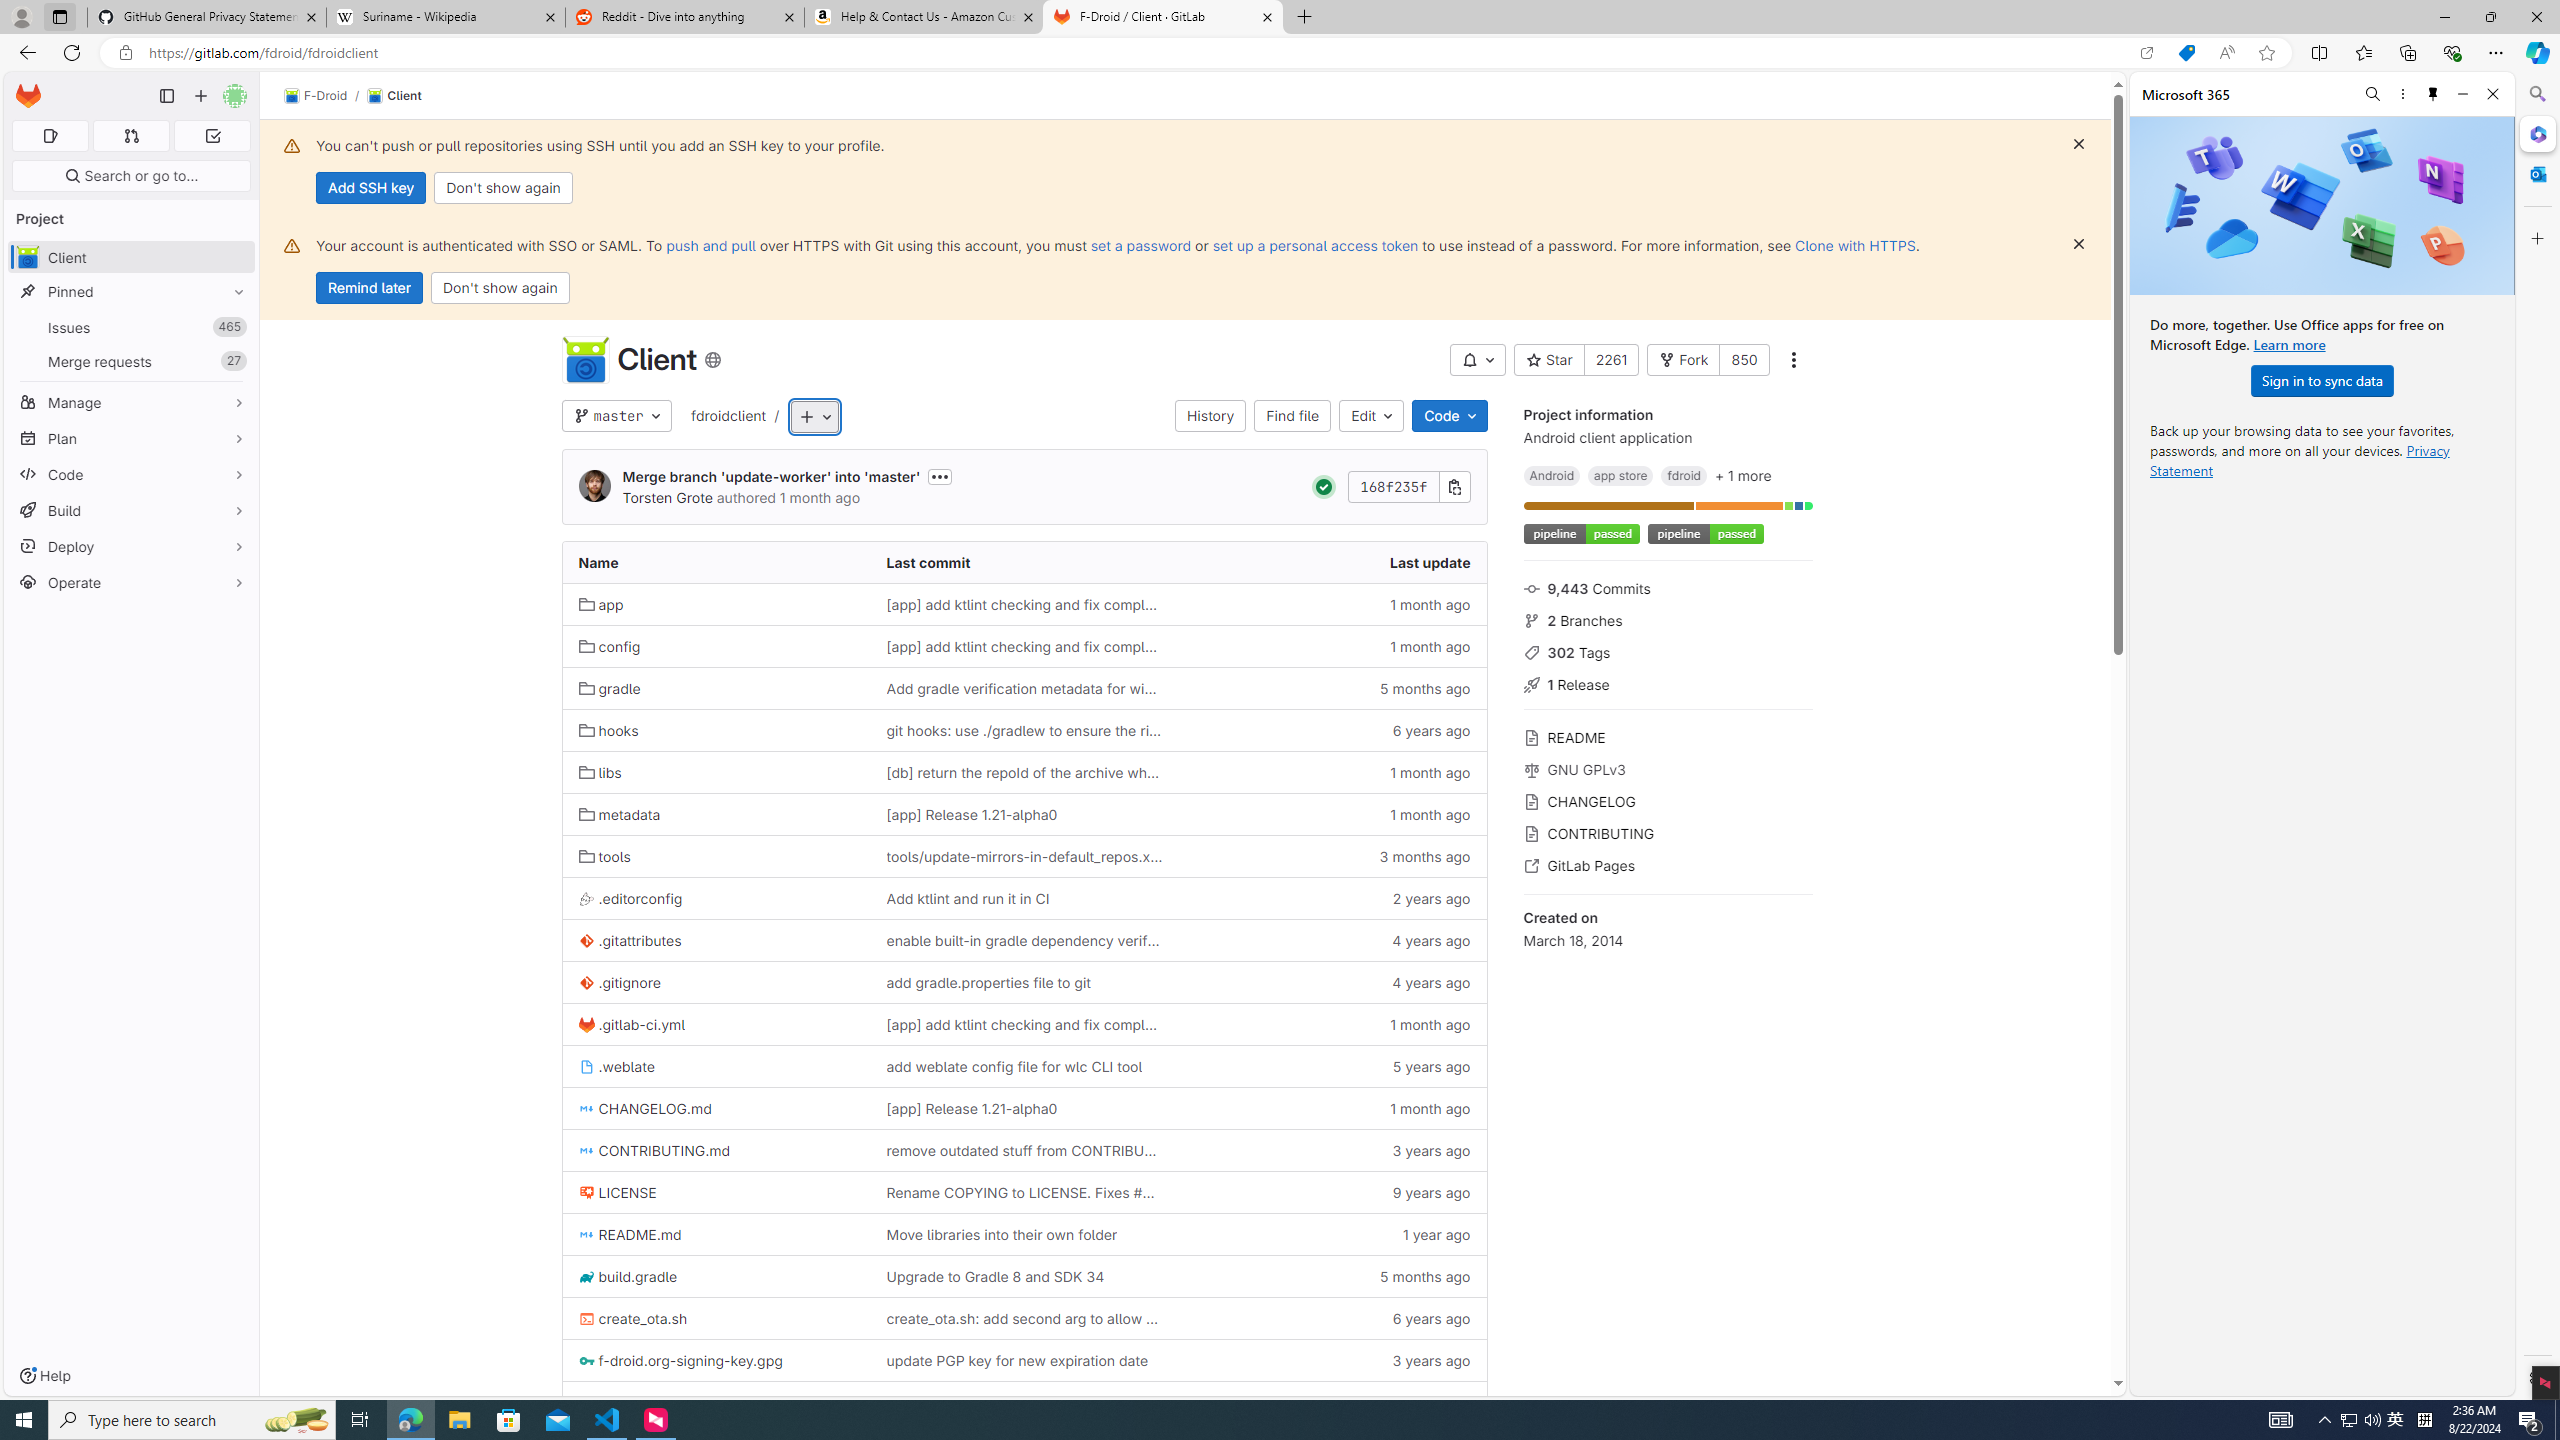  What do you see at coordinates (716, 1066) in the screenshot?
I see `.weblate` at bounding box center [716, 1066].